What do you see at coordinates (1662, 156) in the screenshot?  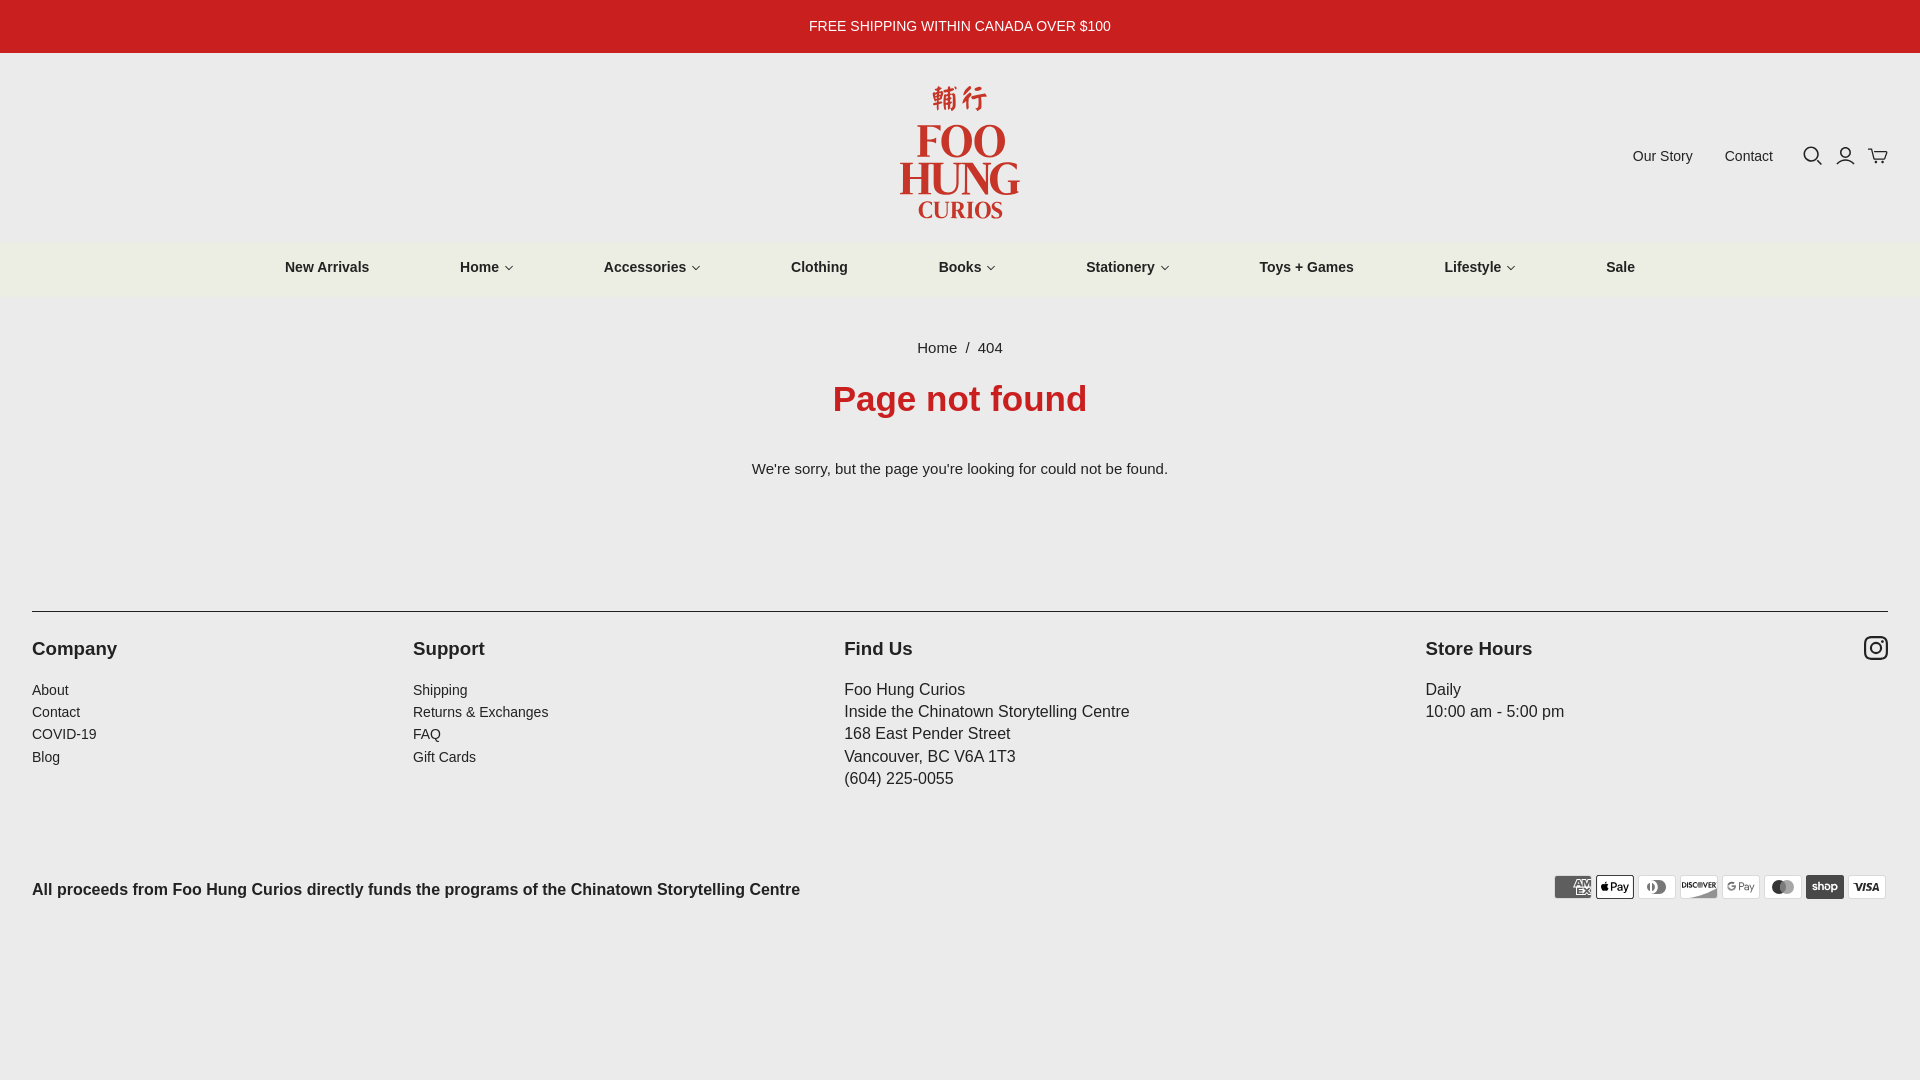 I see `Our Story` at bounding box center [1662, 156].